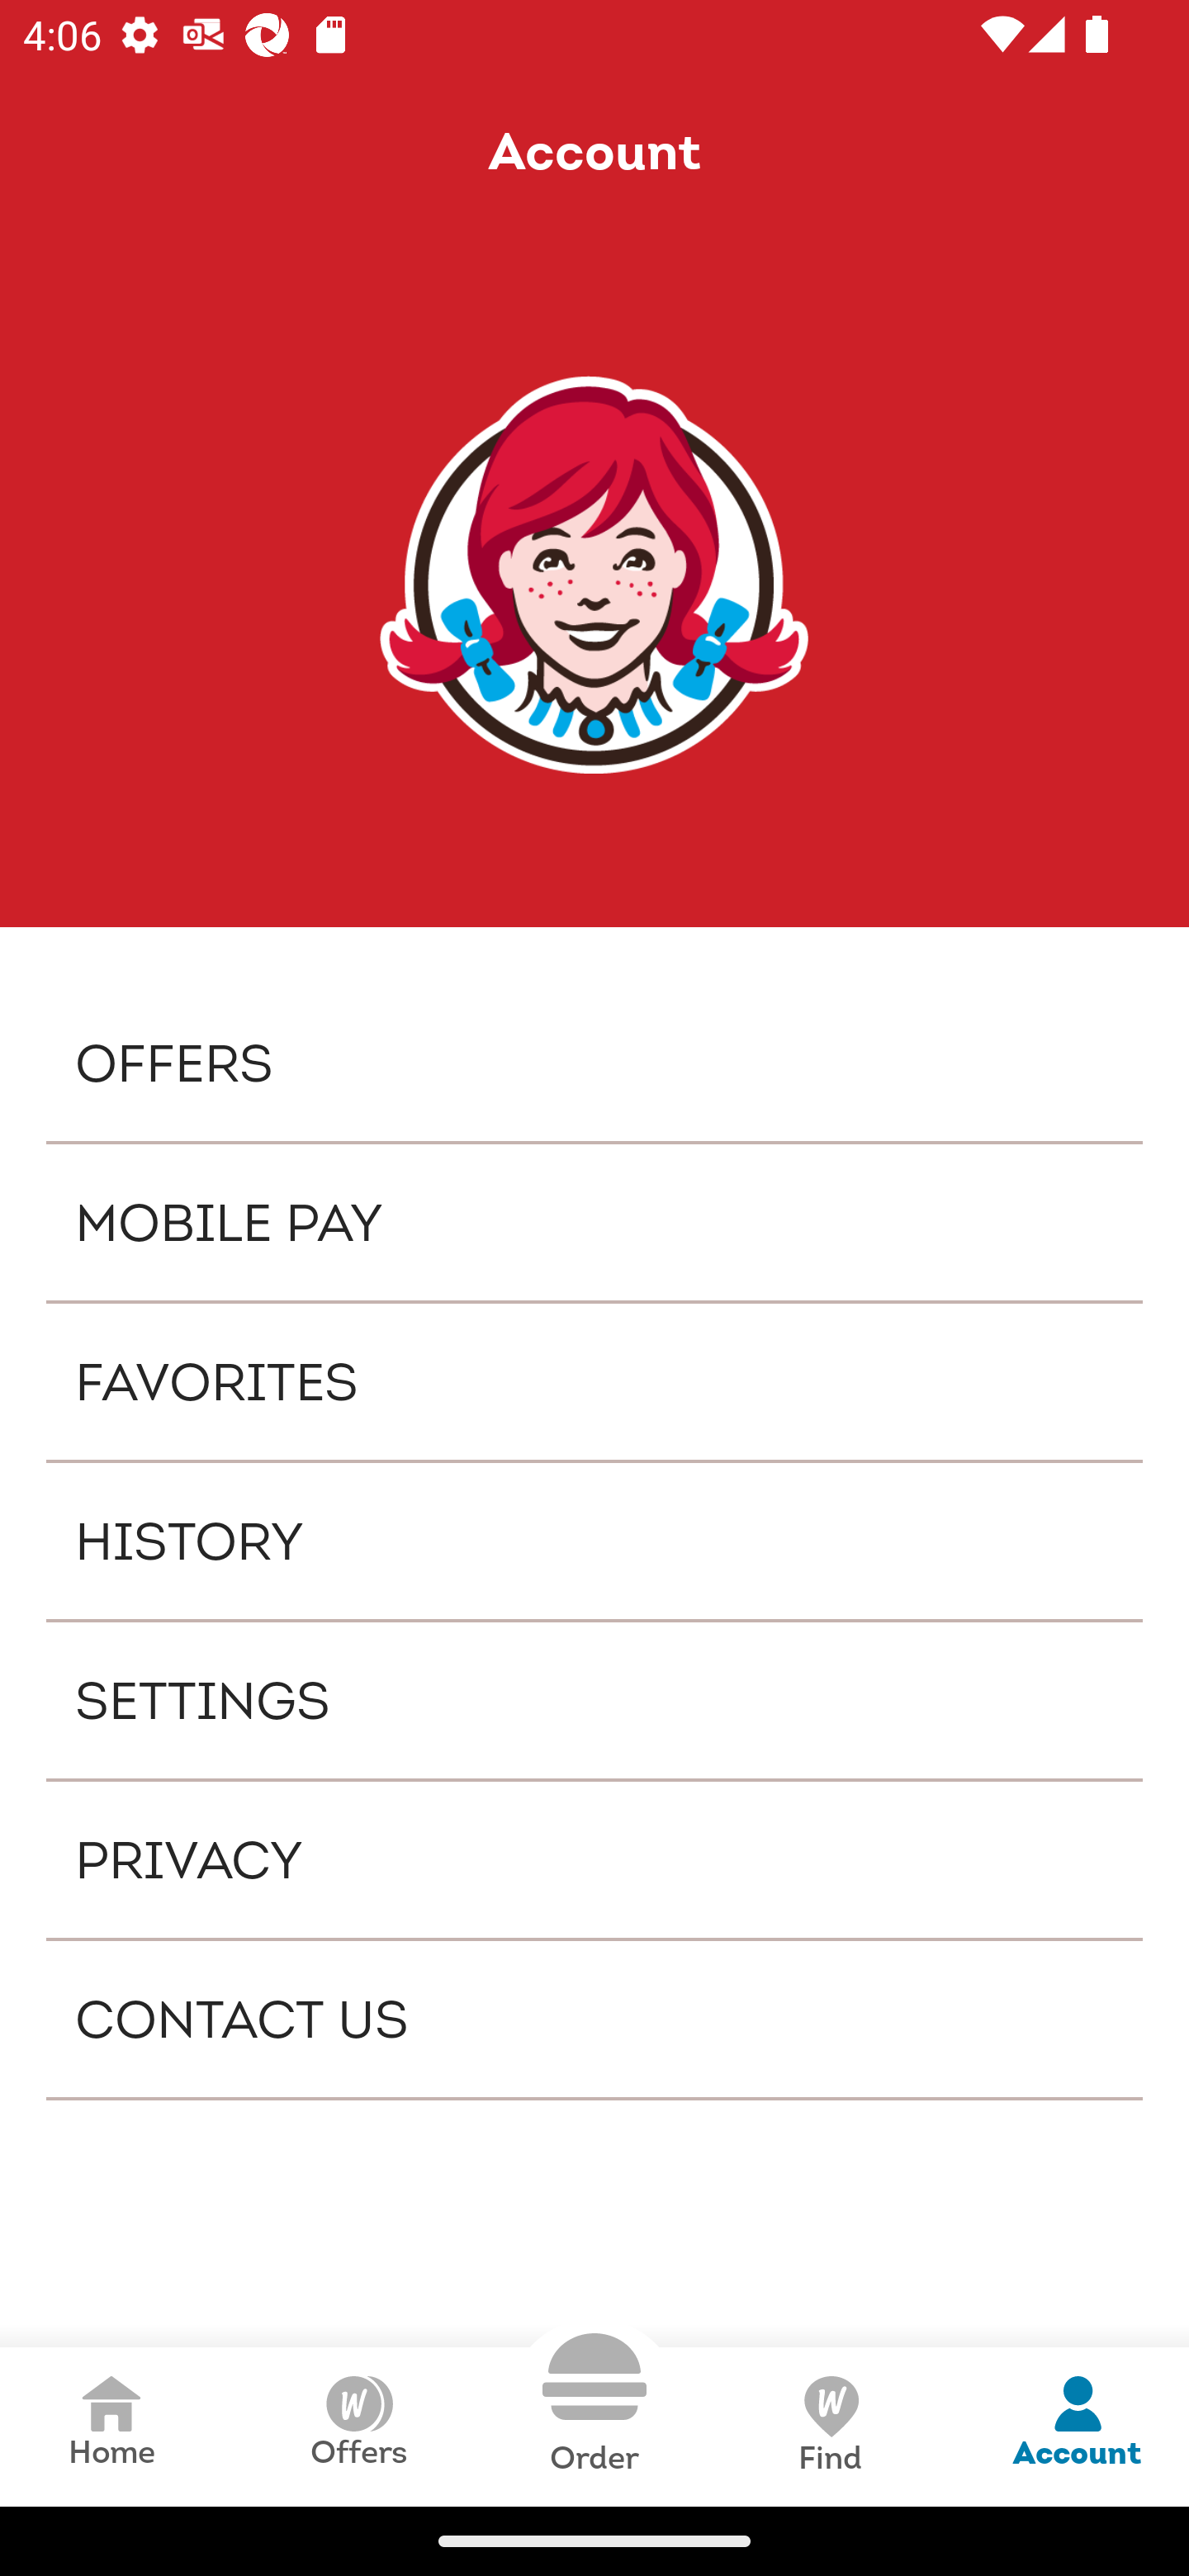  Describe the element at coordinates (594, 1859) in the screenshot. I see `PRIVACY Privacy,7 of 8` at that location.